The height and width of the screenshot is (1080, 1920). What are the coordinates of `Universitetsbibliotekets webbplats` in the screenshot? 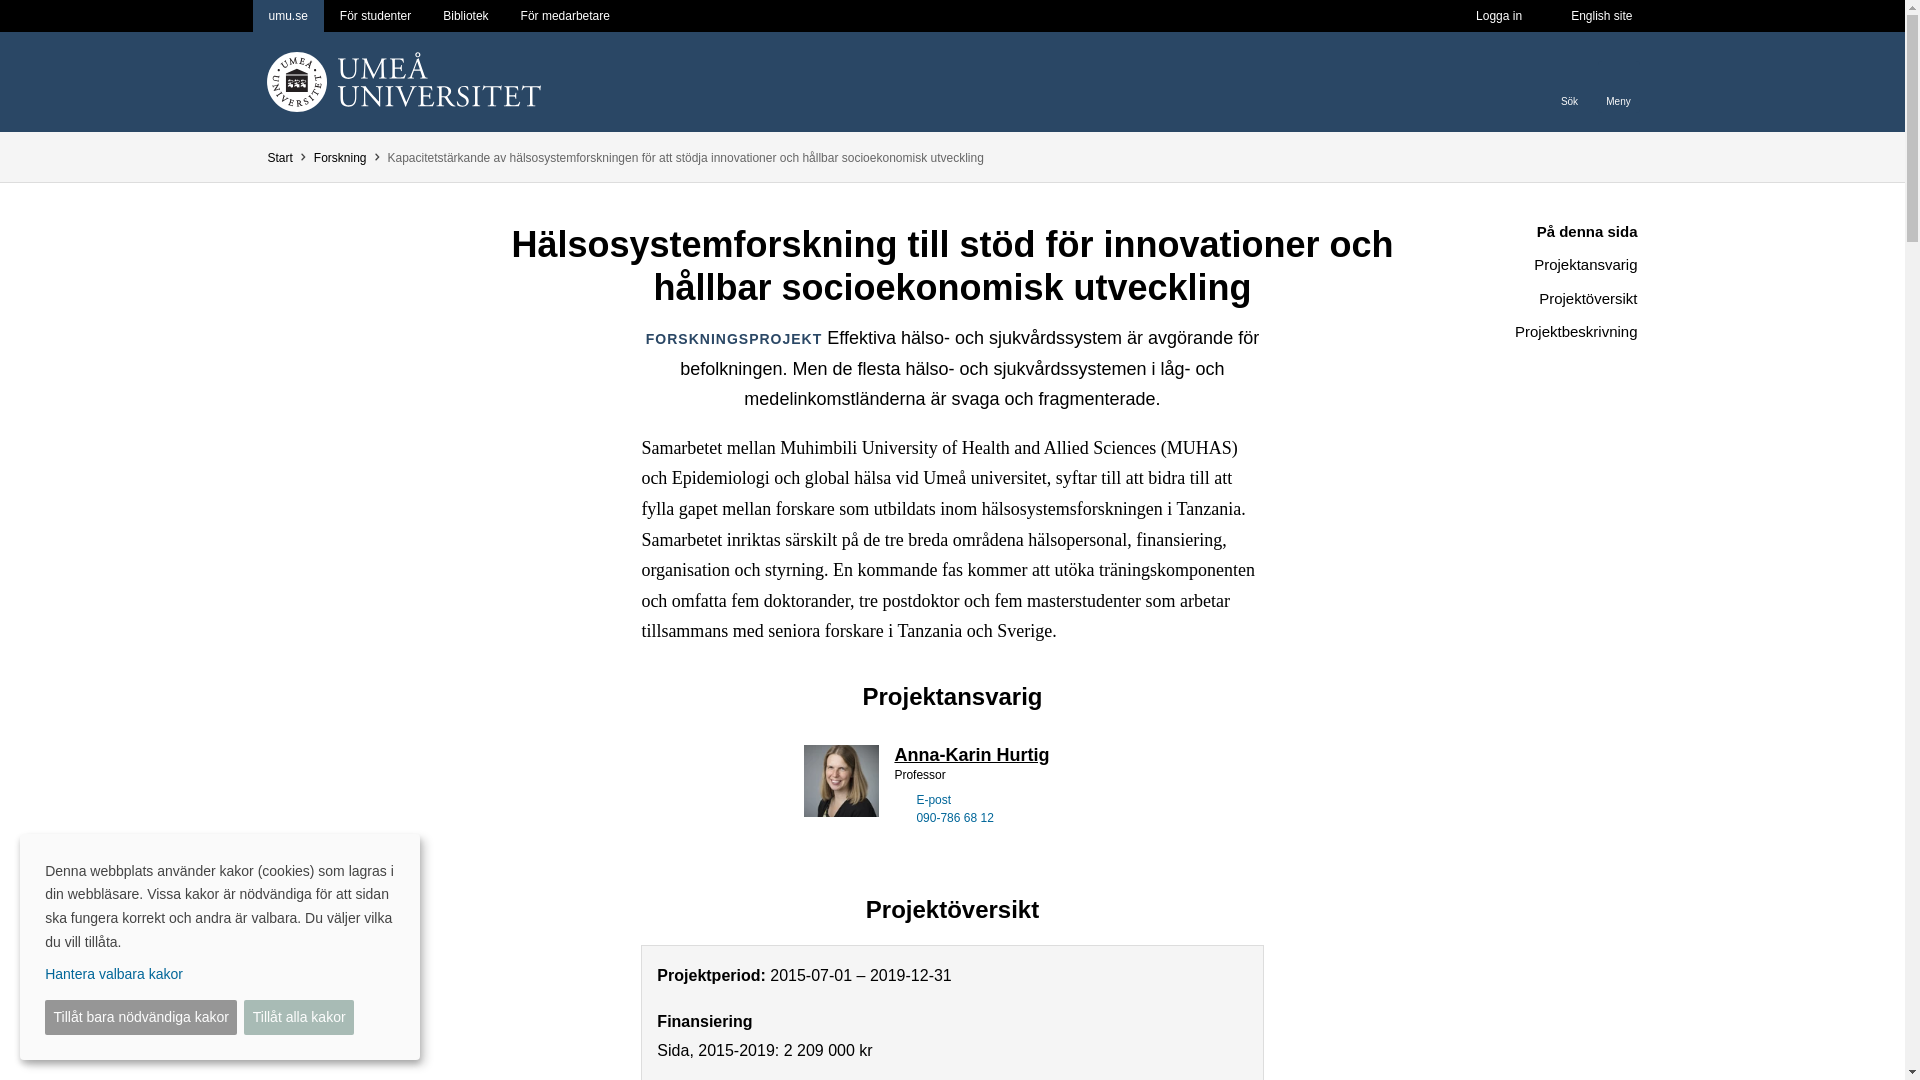 It's located at (464, 16).